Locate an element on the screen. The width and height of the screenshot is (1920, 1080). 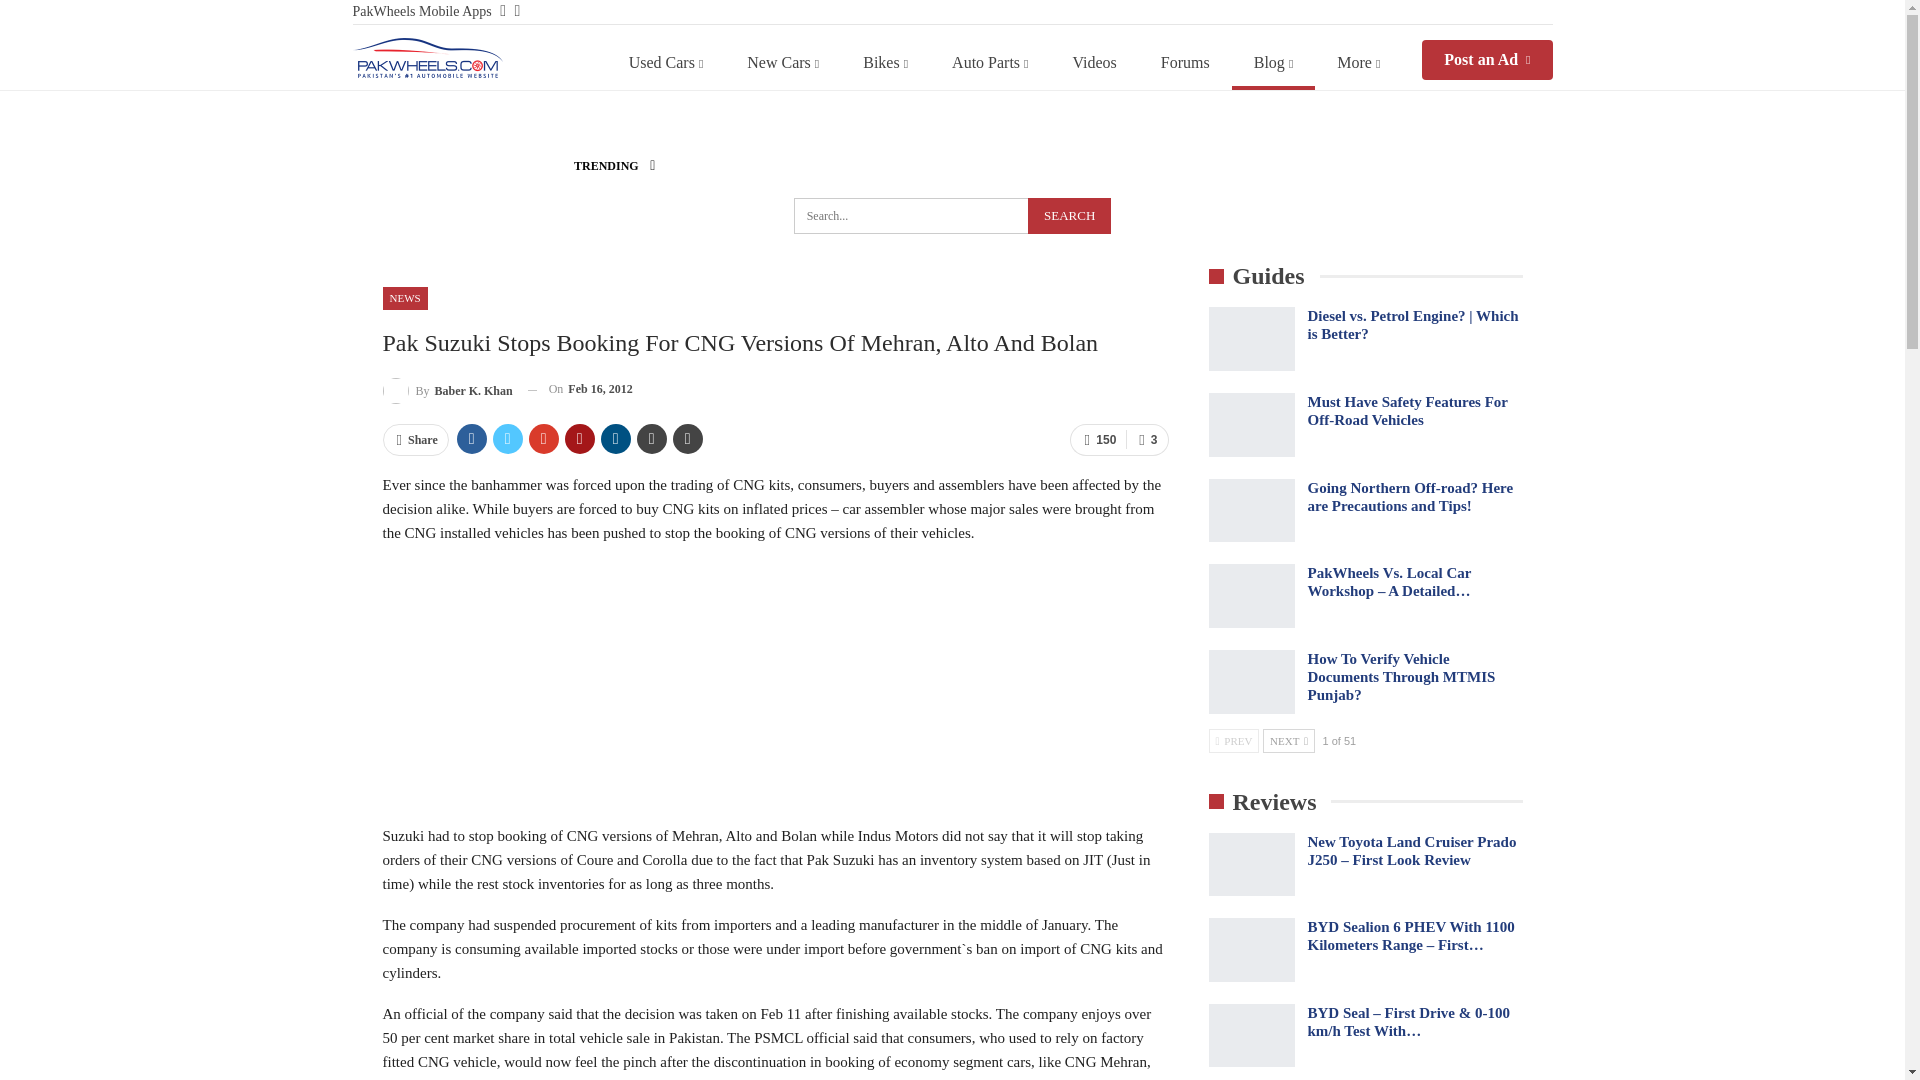
Forums is located at coordinates (1185, 62).